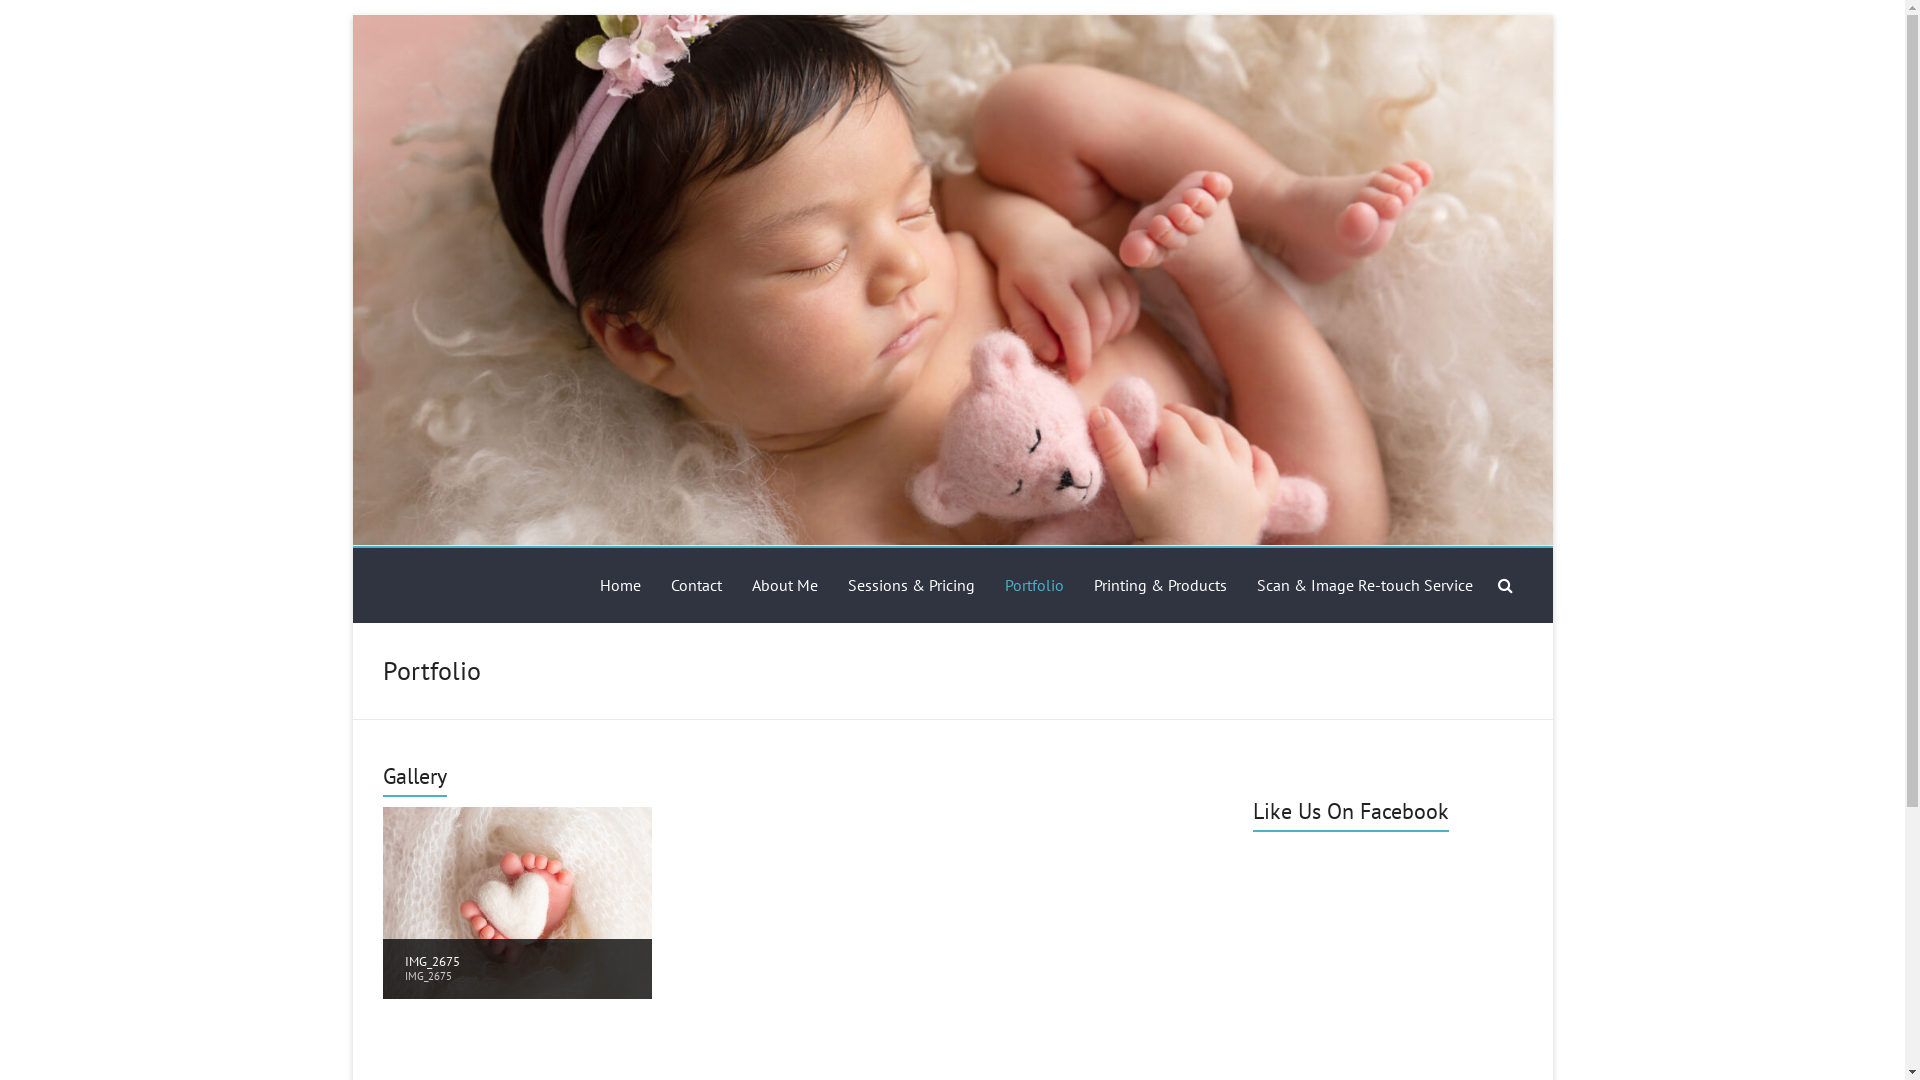  What do you see at coordinates (620, 586) in the screenshot?
I see `Home` at bounding box center [620, 586].